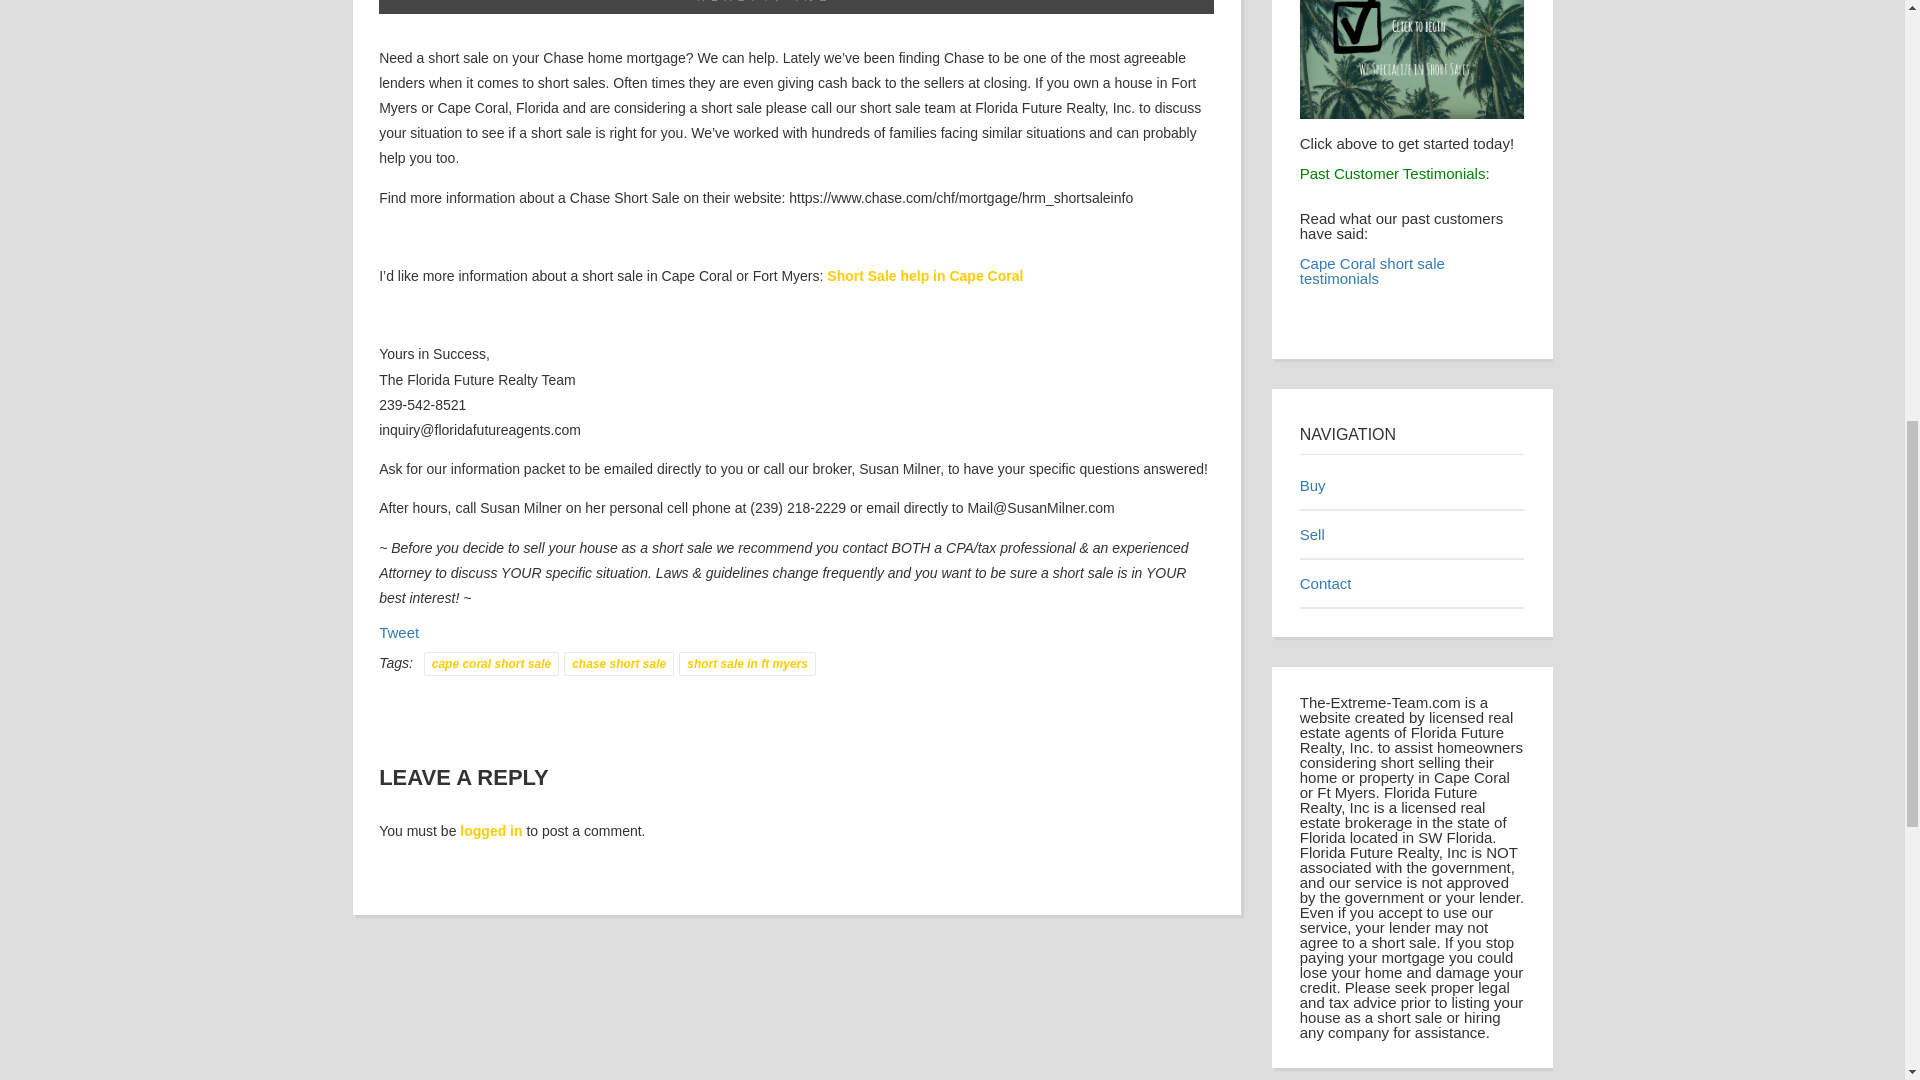  Describe the element at coordinates (748, 664) in the screenshot. I see `short sale in ft myers` at that location.